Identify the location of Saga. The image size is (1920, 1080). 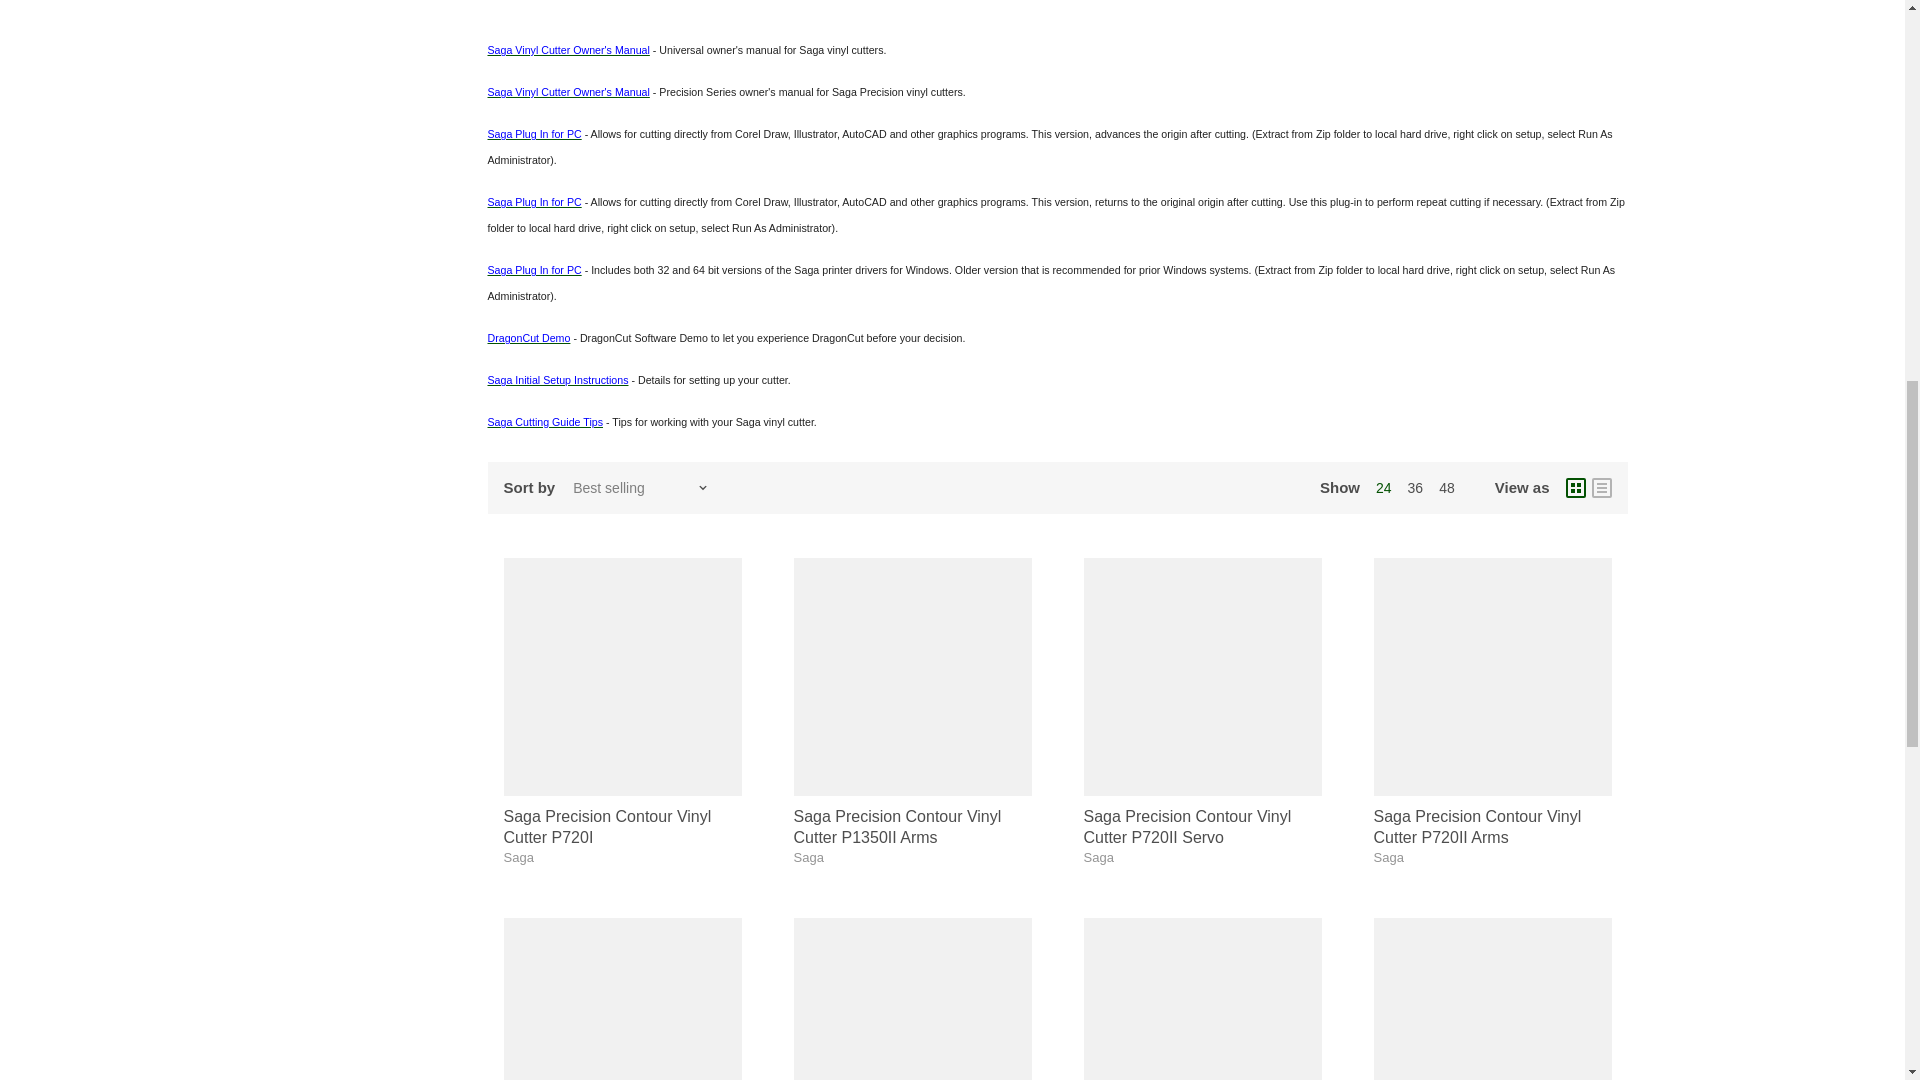
(1388, 857).